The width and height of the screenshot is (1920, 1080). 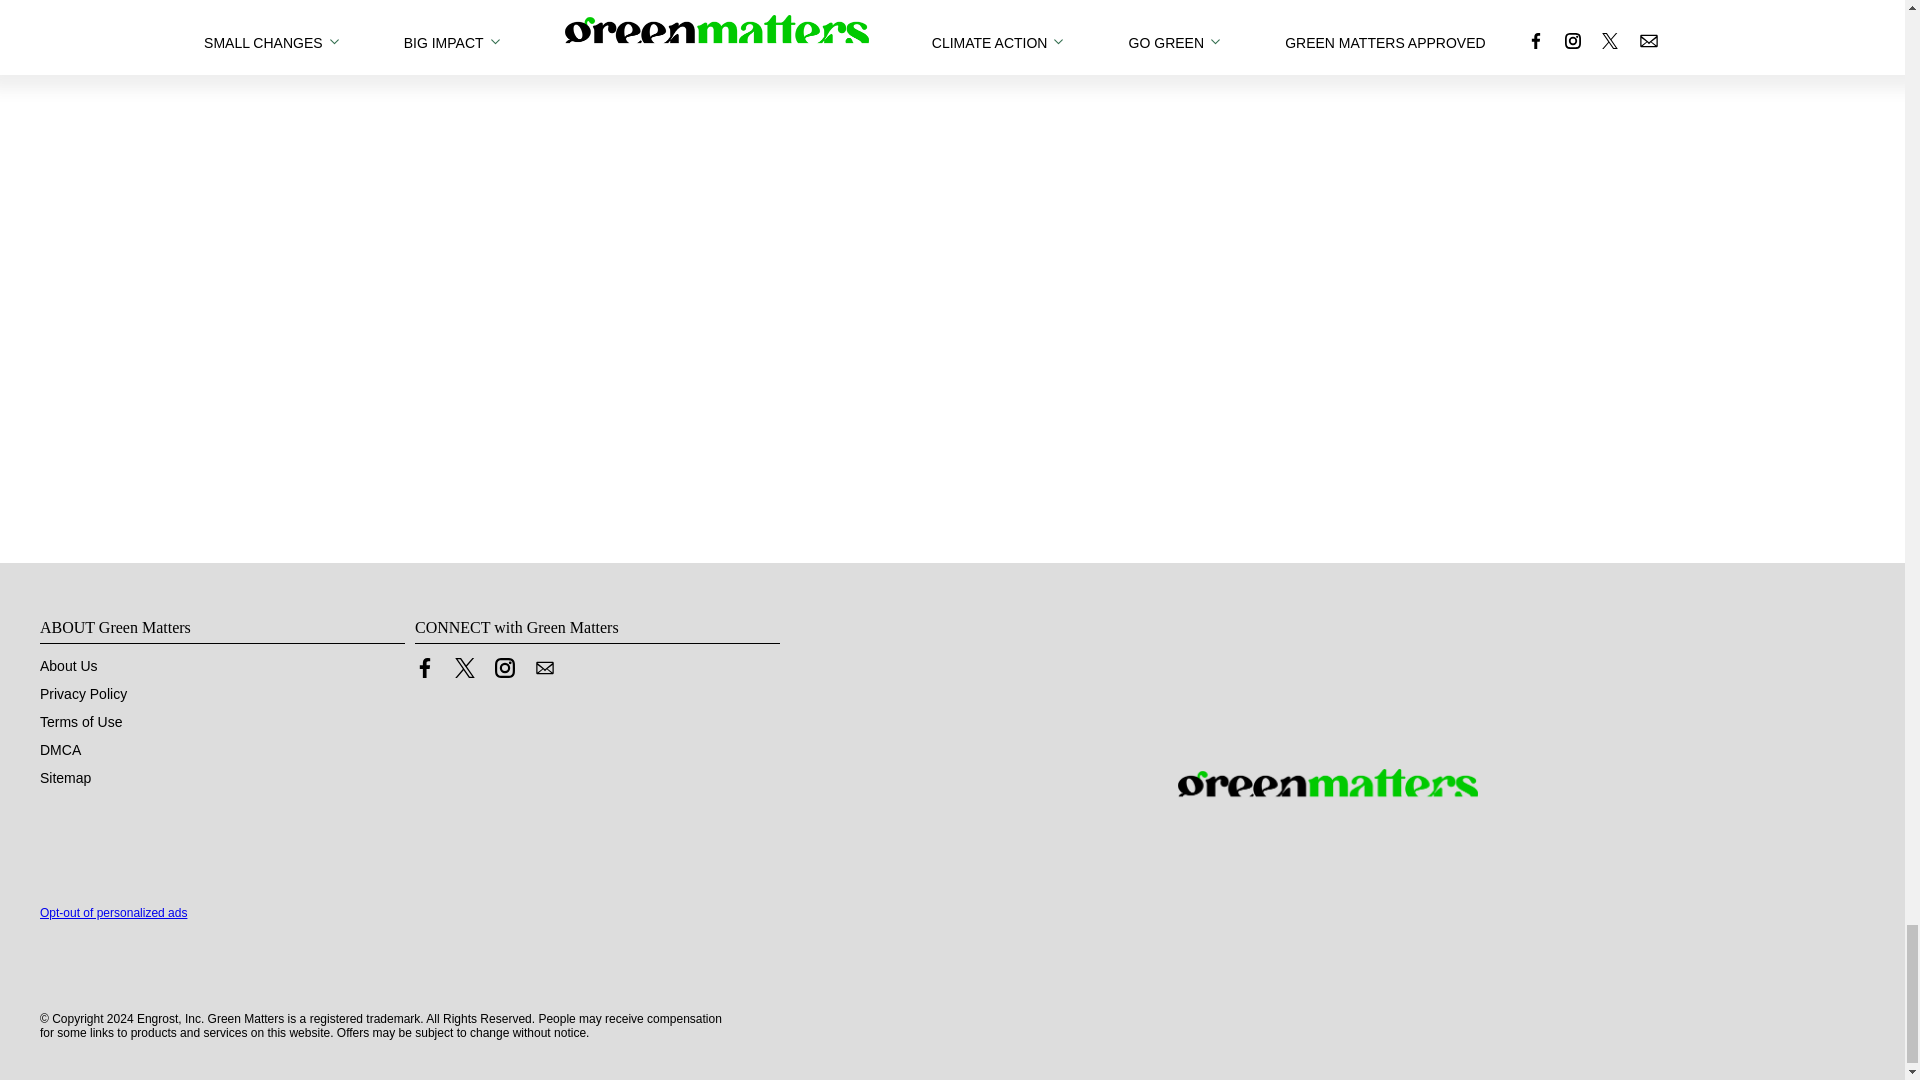 I want to click on Link to X, so click(x=464, y=668).